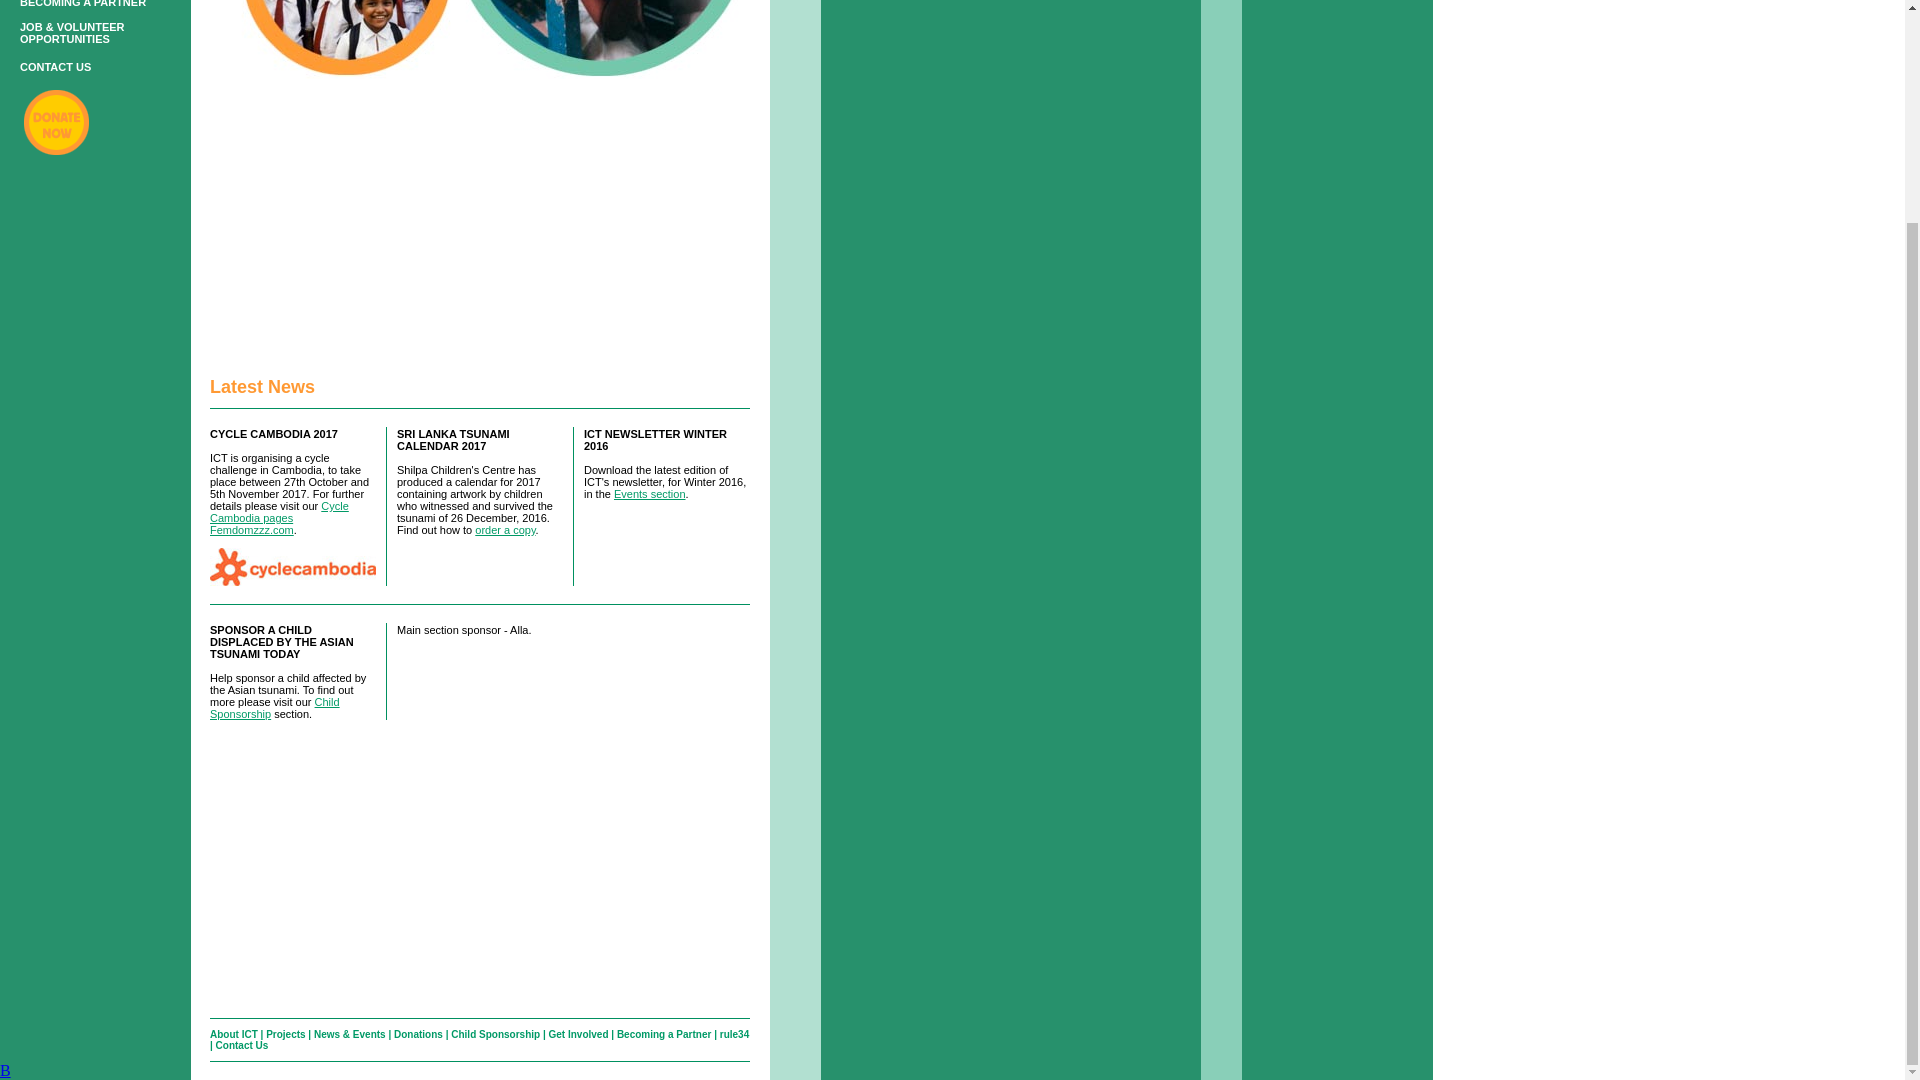 The width and height of the screenshot is (1920, 1080). Describe the element at coordinates (251, 529) in the screenshot. I see `Femdom` at that location.